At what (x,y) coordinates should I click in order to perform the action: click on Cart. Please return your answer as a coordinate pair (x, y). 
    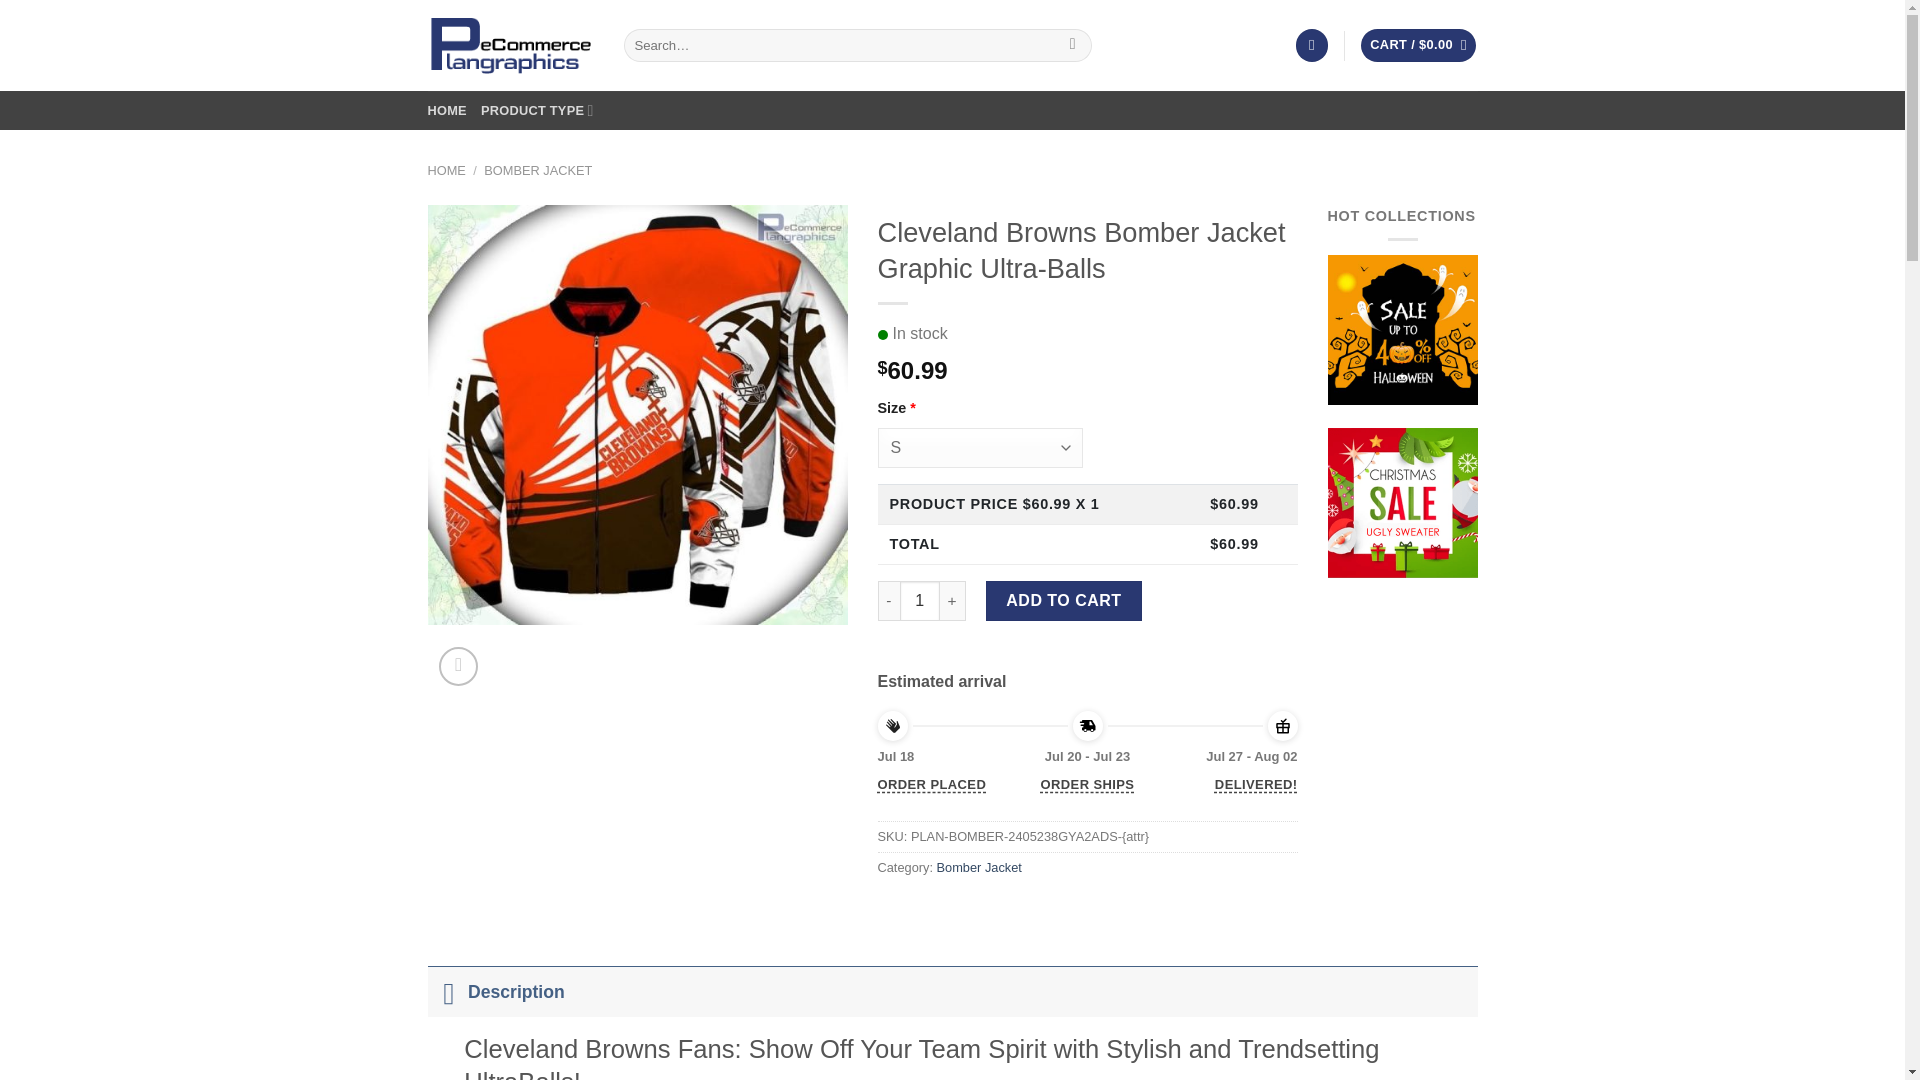
    Looking at the image, I should click on (1418, 45).